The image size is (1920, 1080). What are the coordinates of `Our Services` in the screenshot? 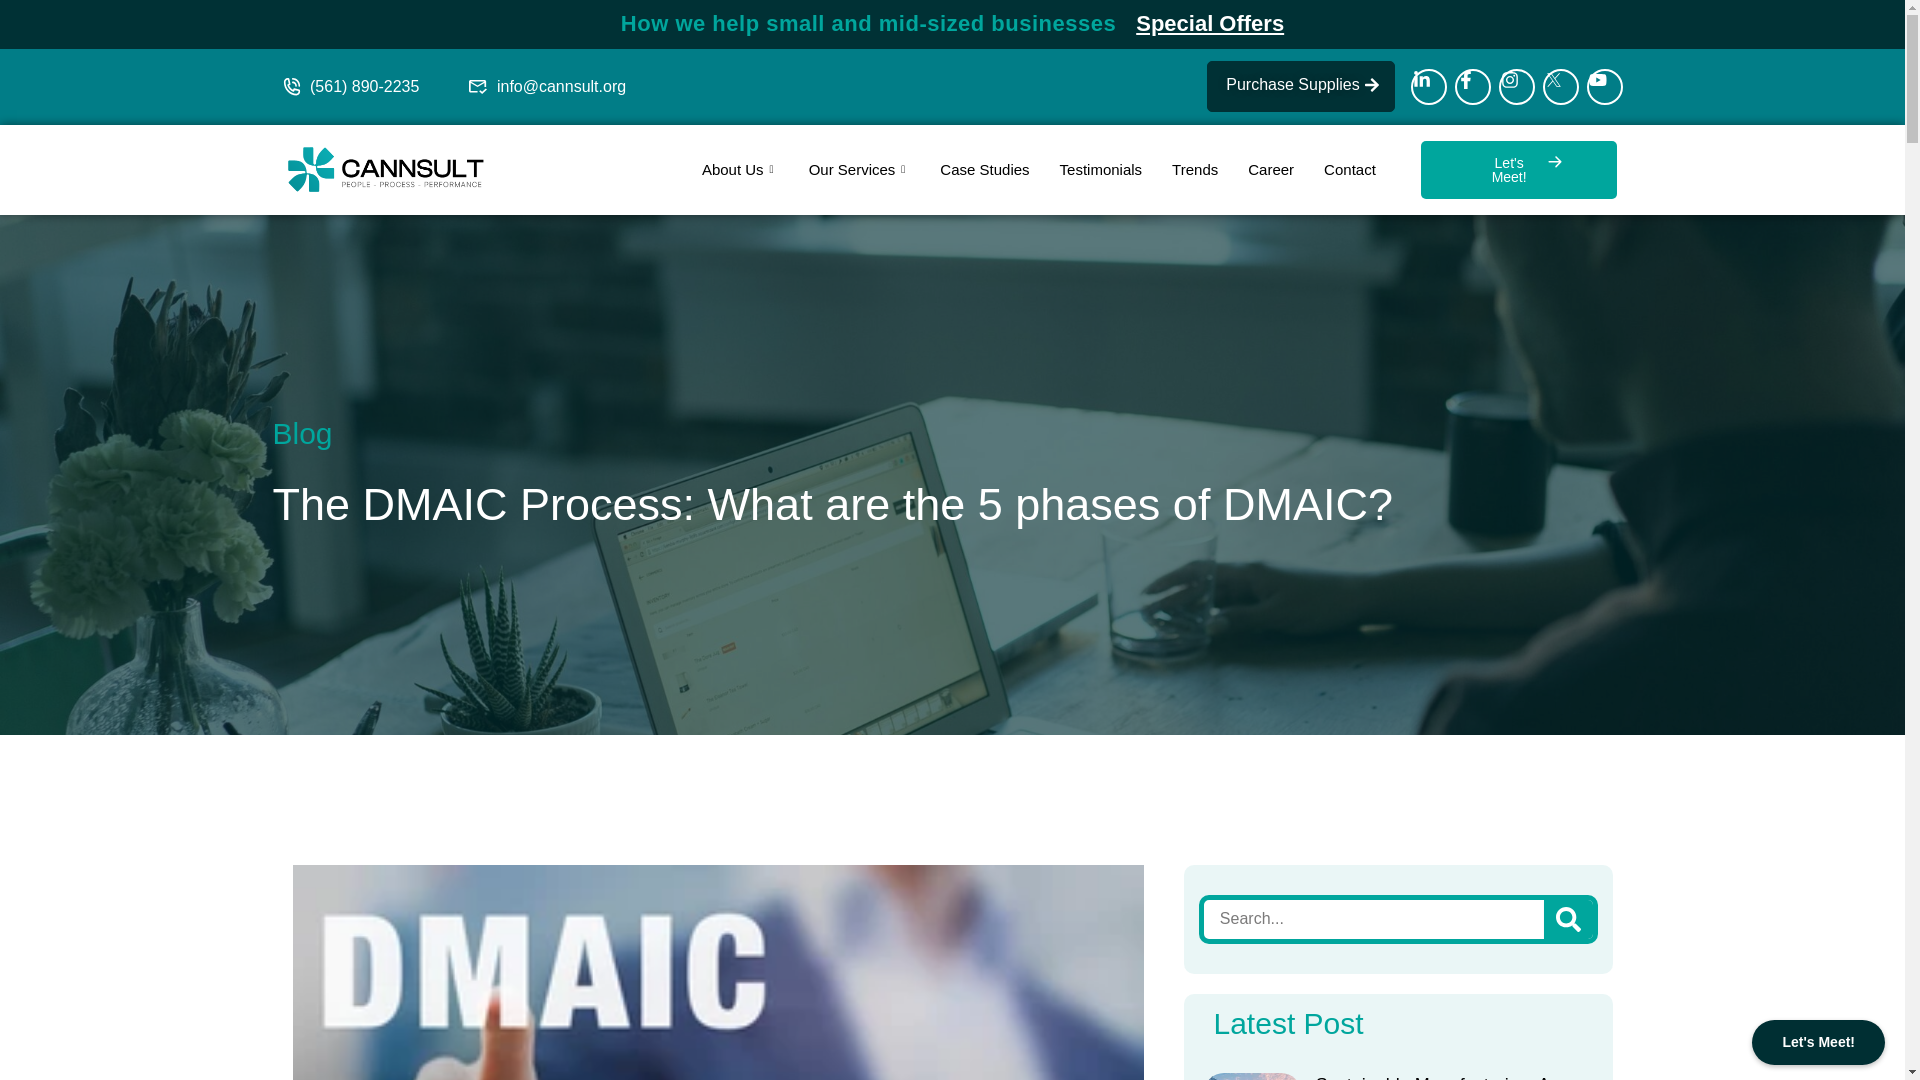 It's located at (860, 170).